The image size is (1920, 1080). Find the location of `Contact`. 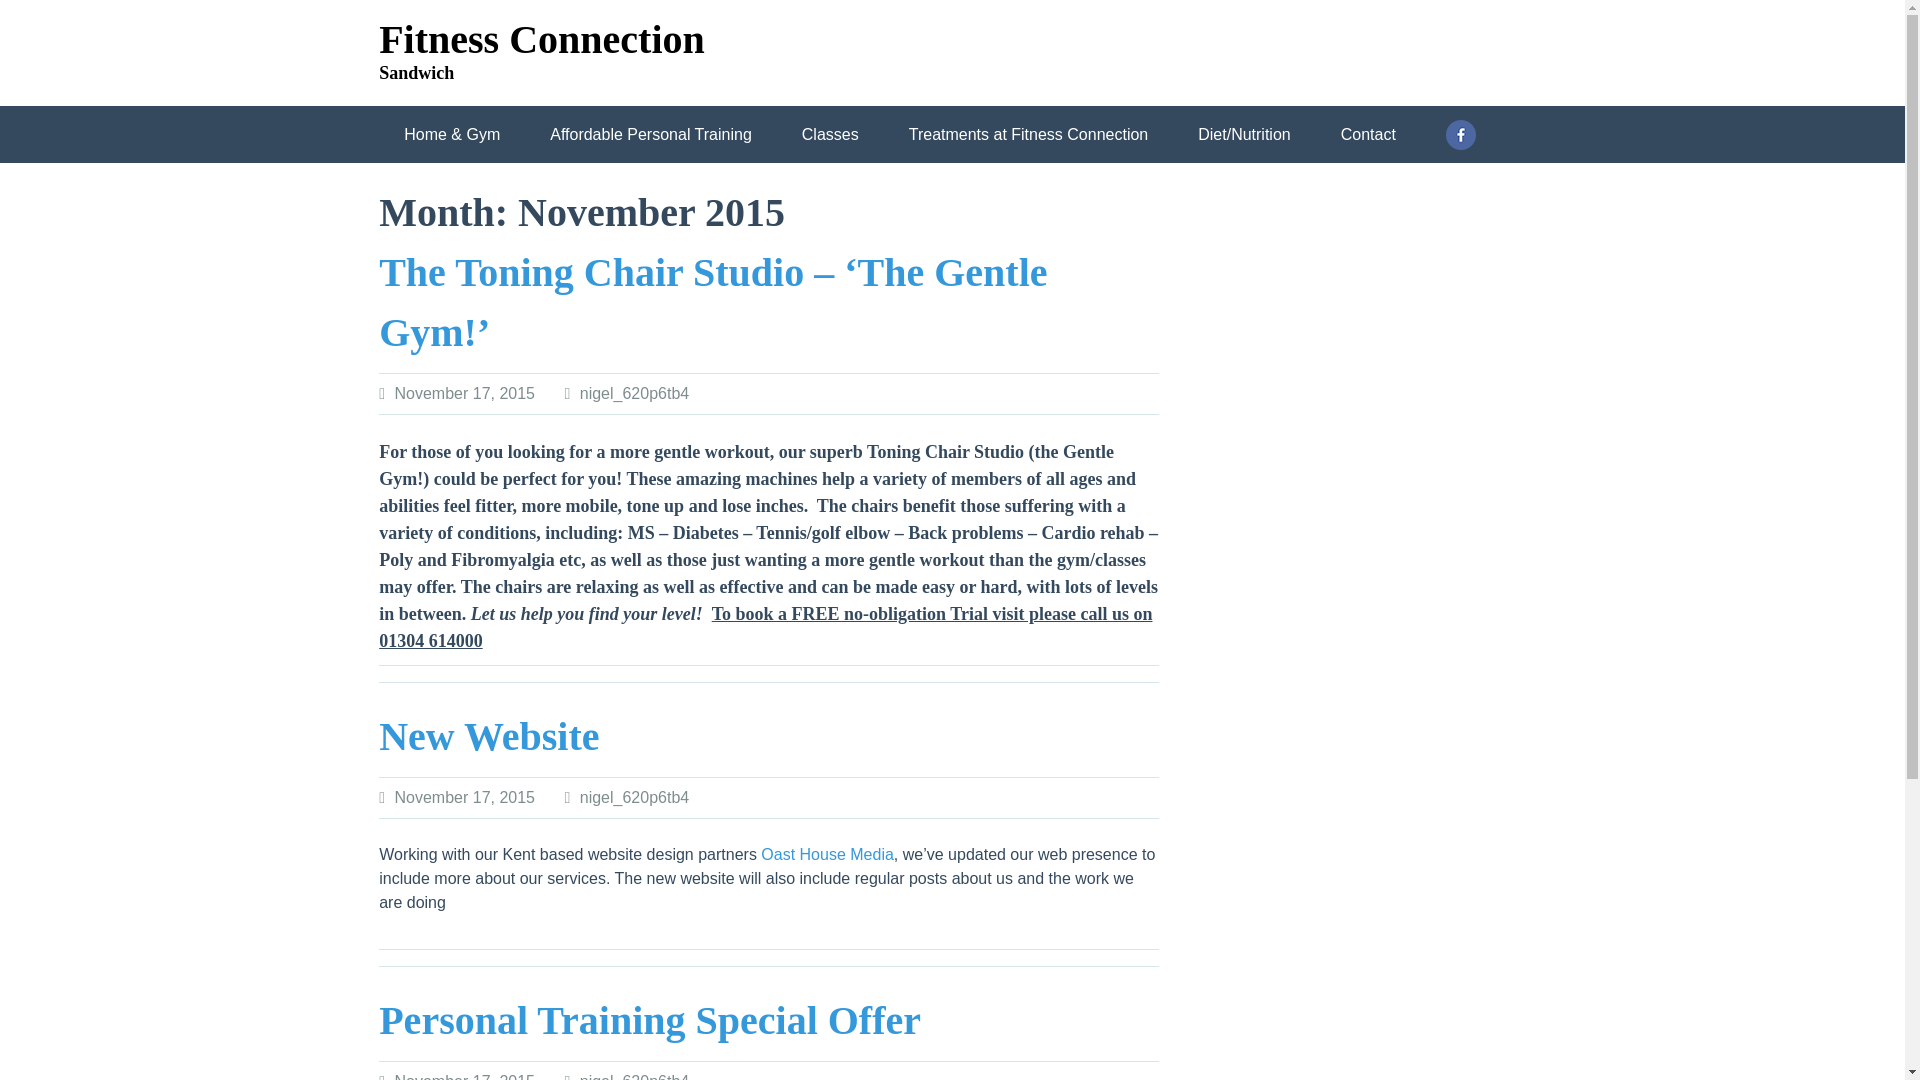

Contact is located at coordinates (1368, 134).